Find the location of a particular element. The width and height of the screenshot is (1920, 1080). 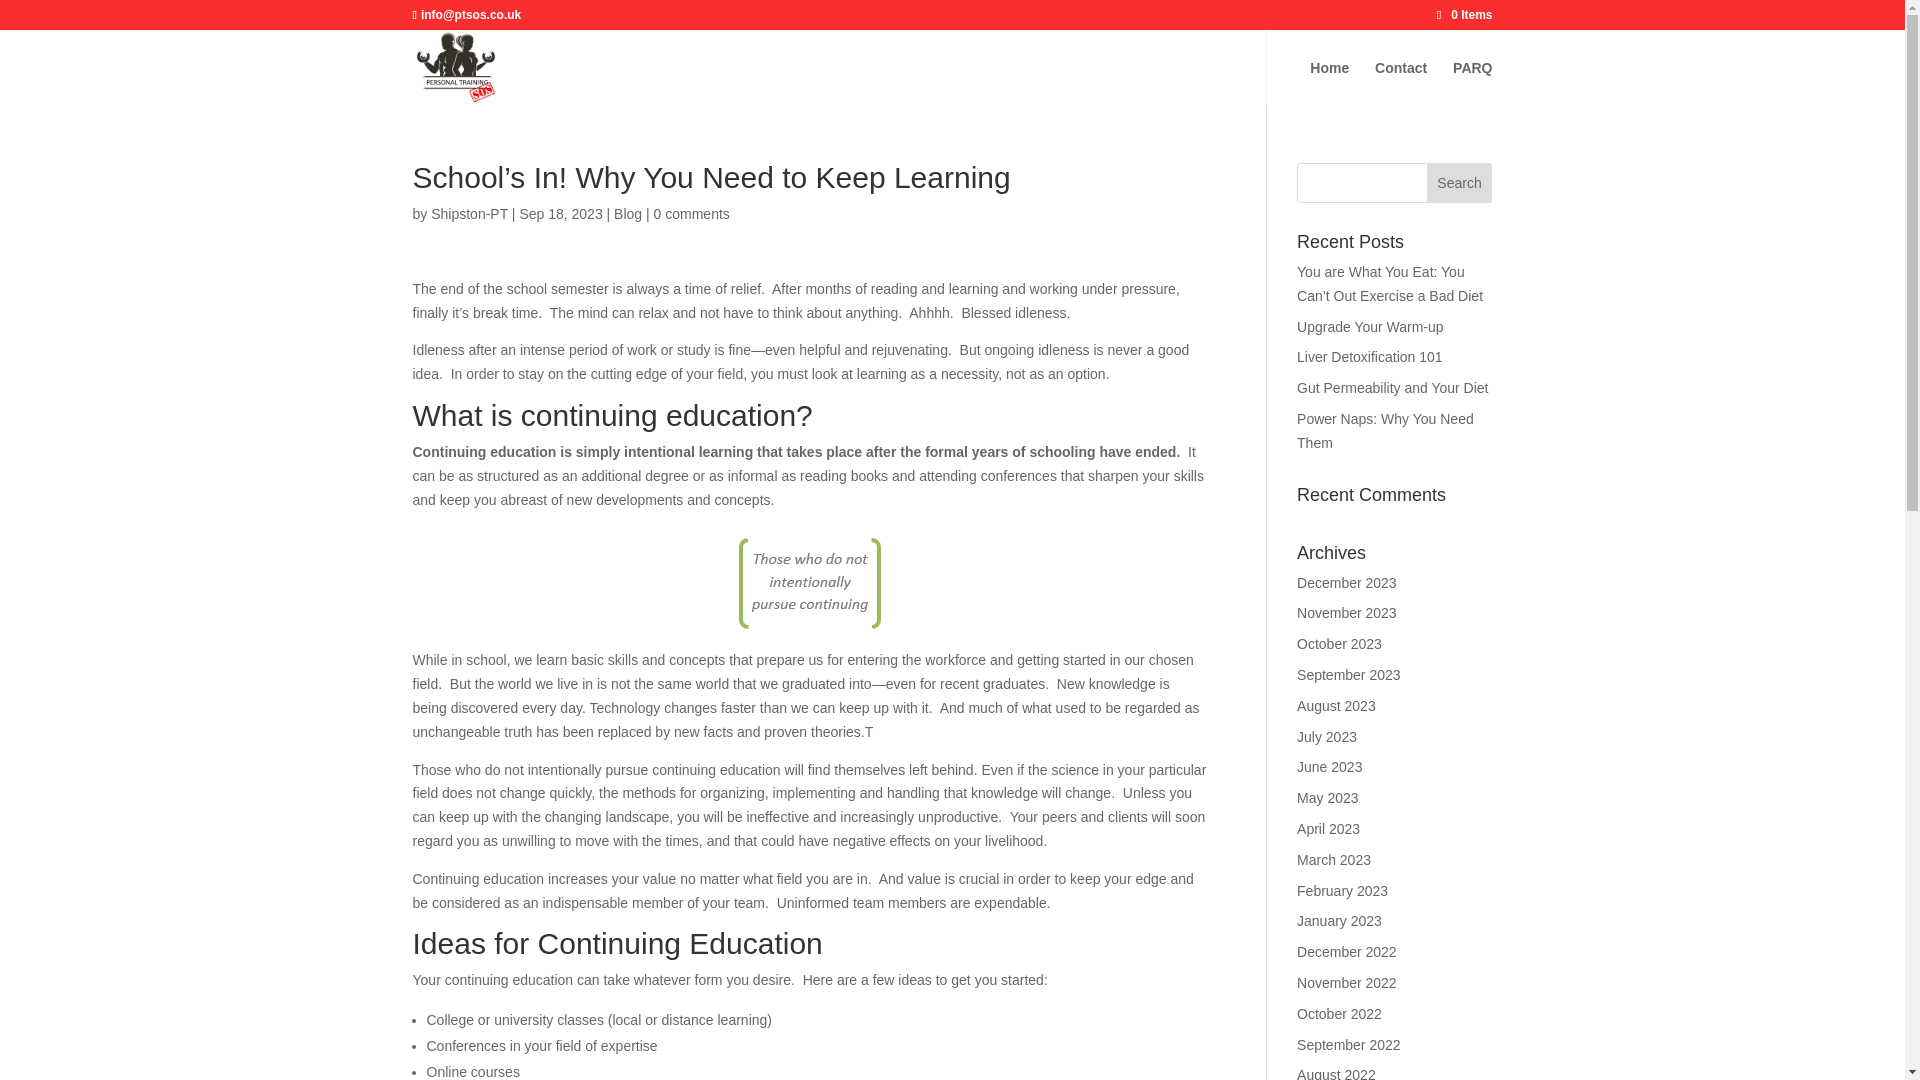

Upgrade Your Warm-up is located at coordinates (1370, 326).